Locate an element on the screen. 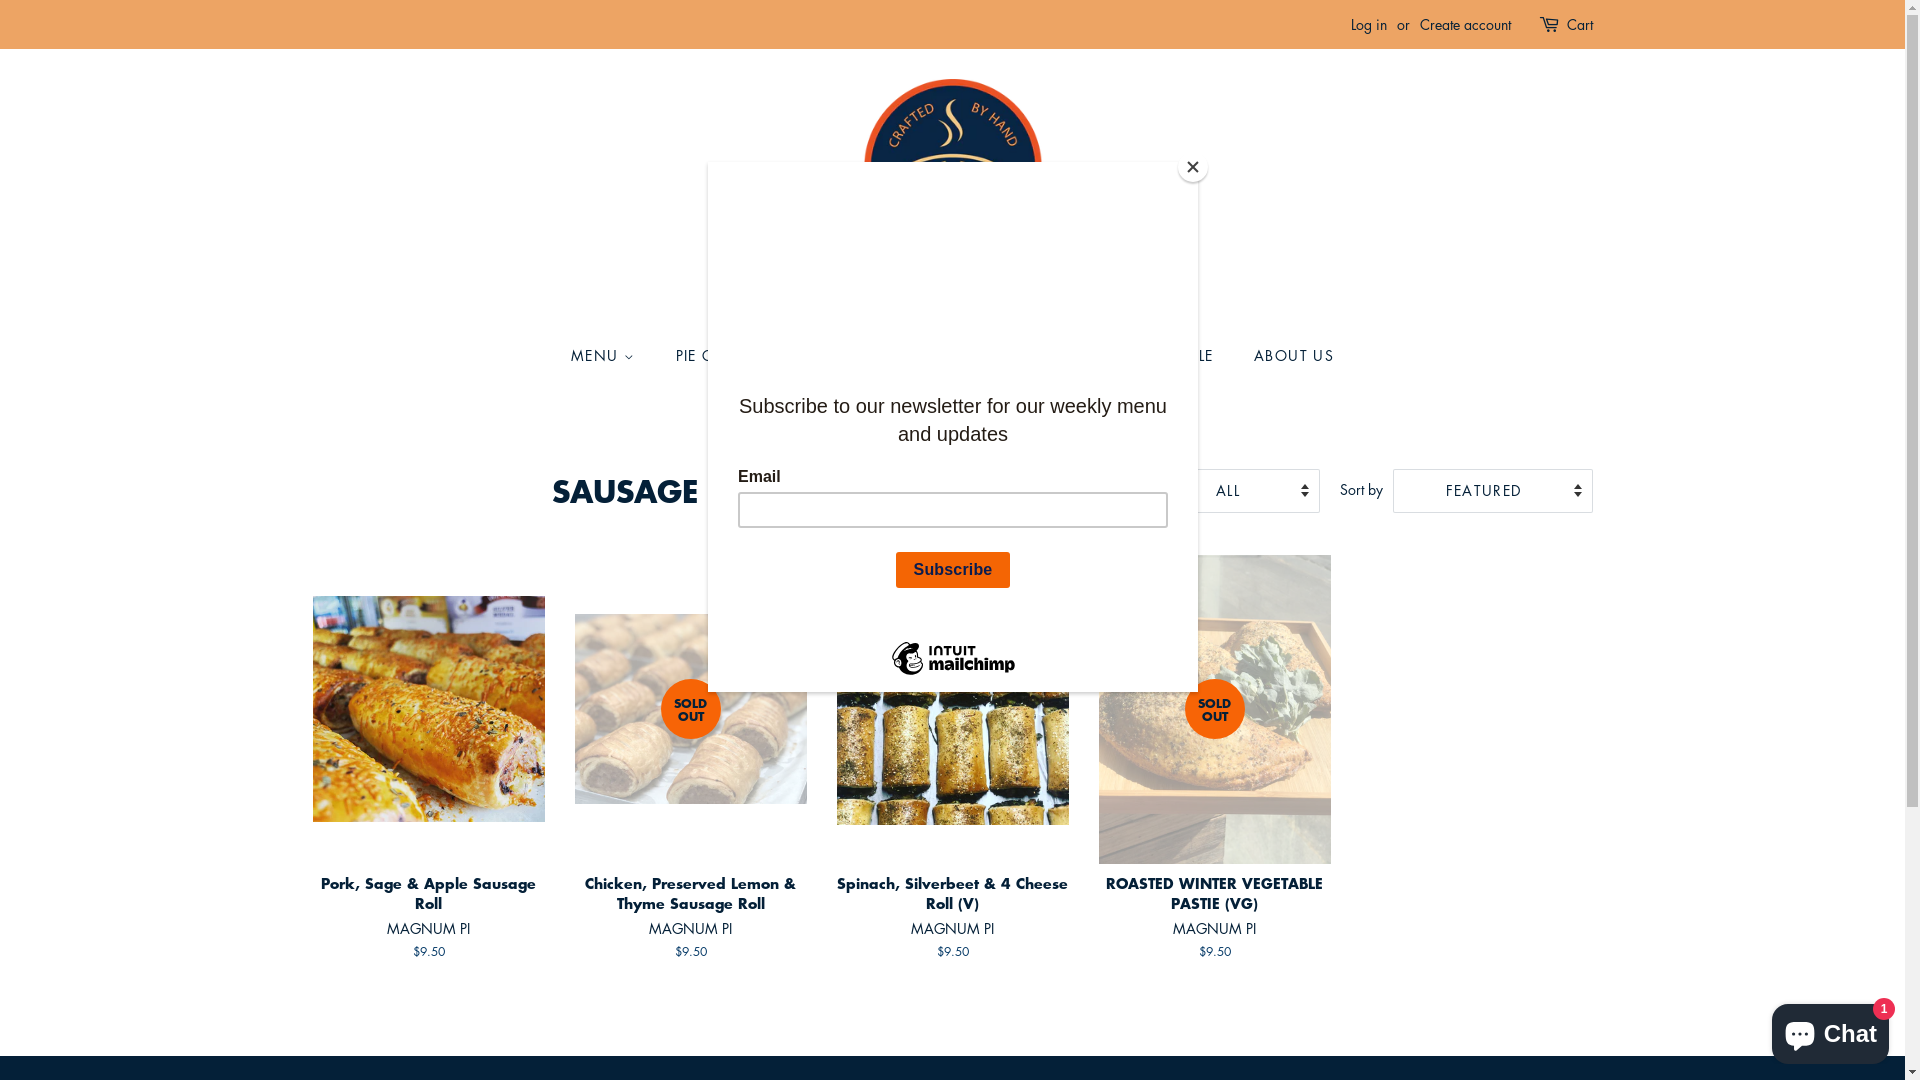 Image resolution: width=1920 pixels, height=1080 pixels. Home is located at coordinates (887, 430).